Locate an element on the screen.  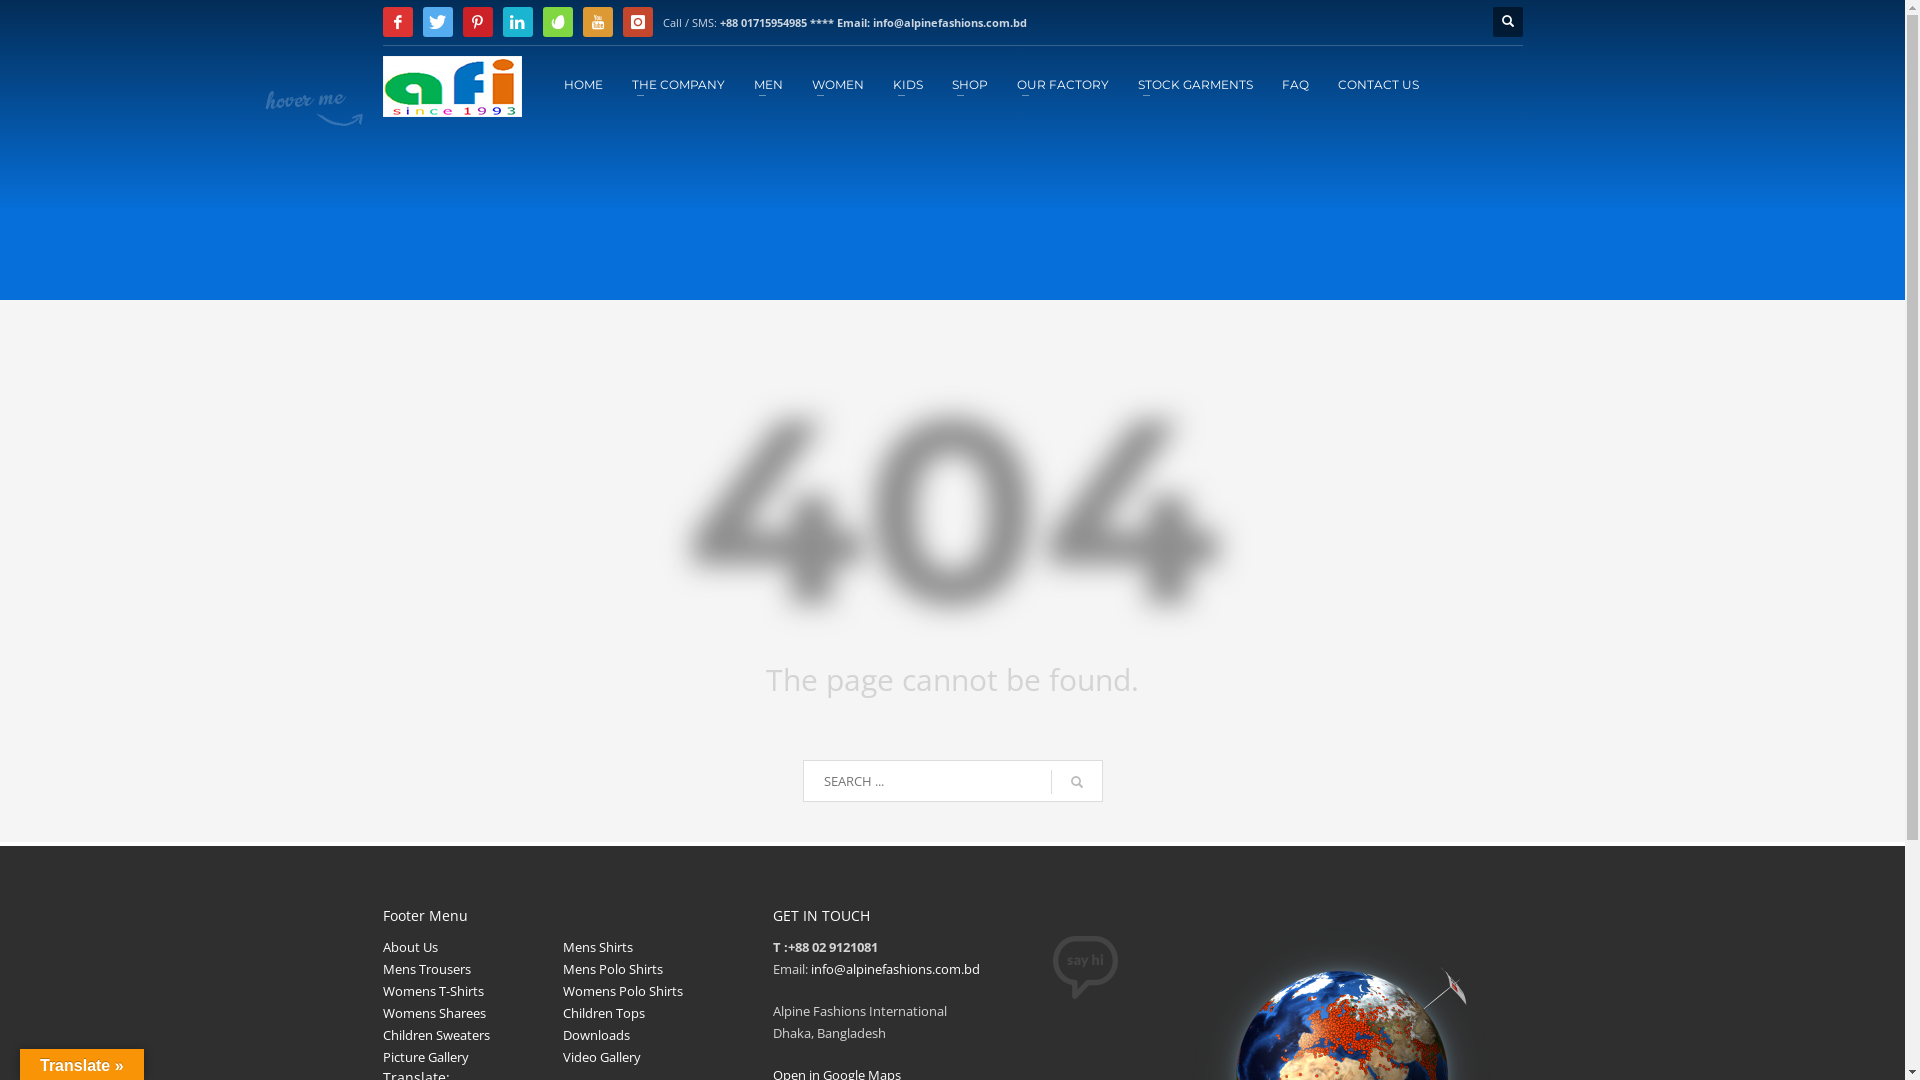
OUR FACTORY is located at coordinates (1062, 85).